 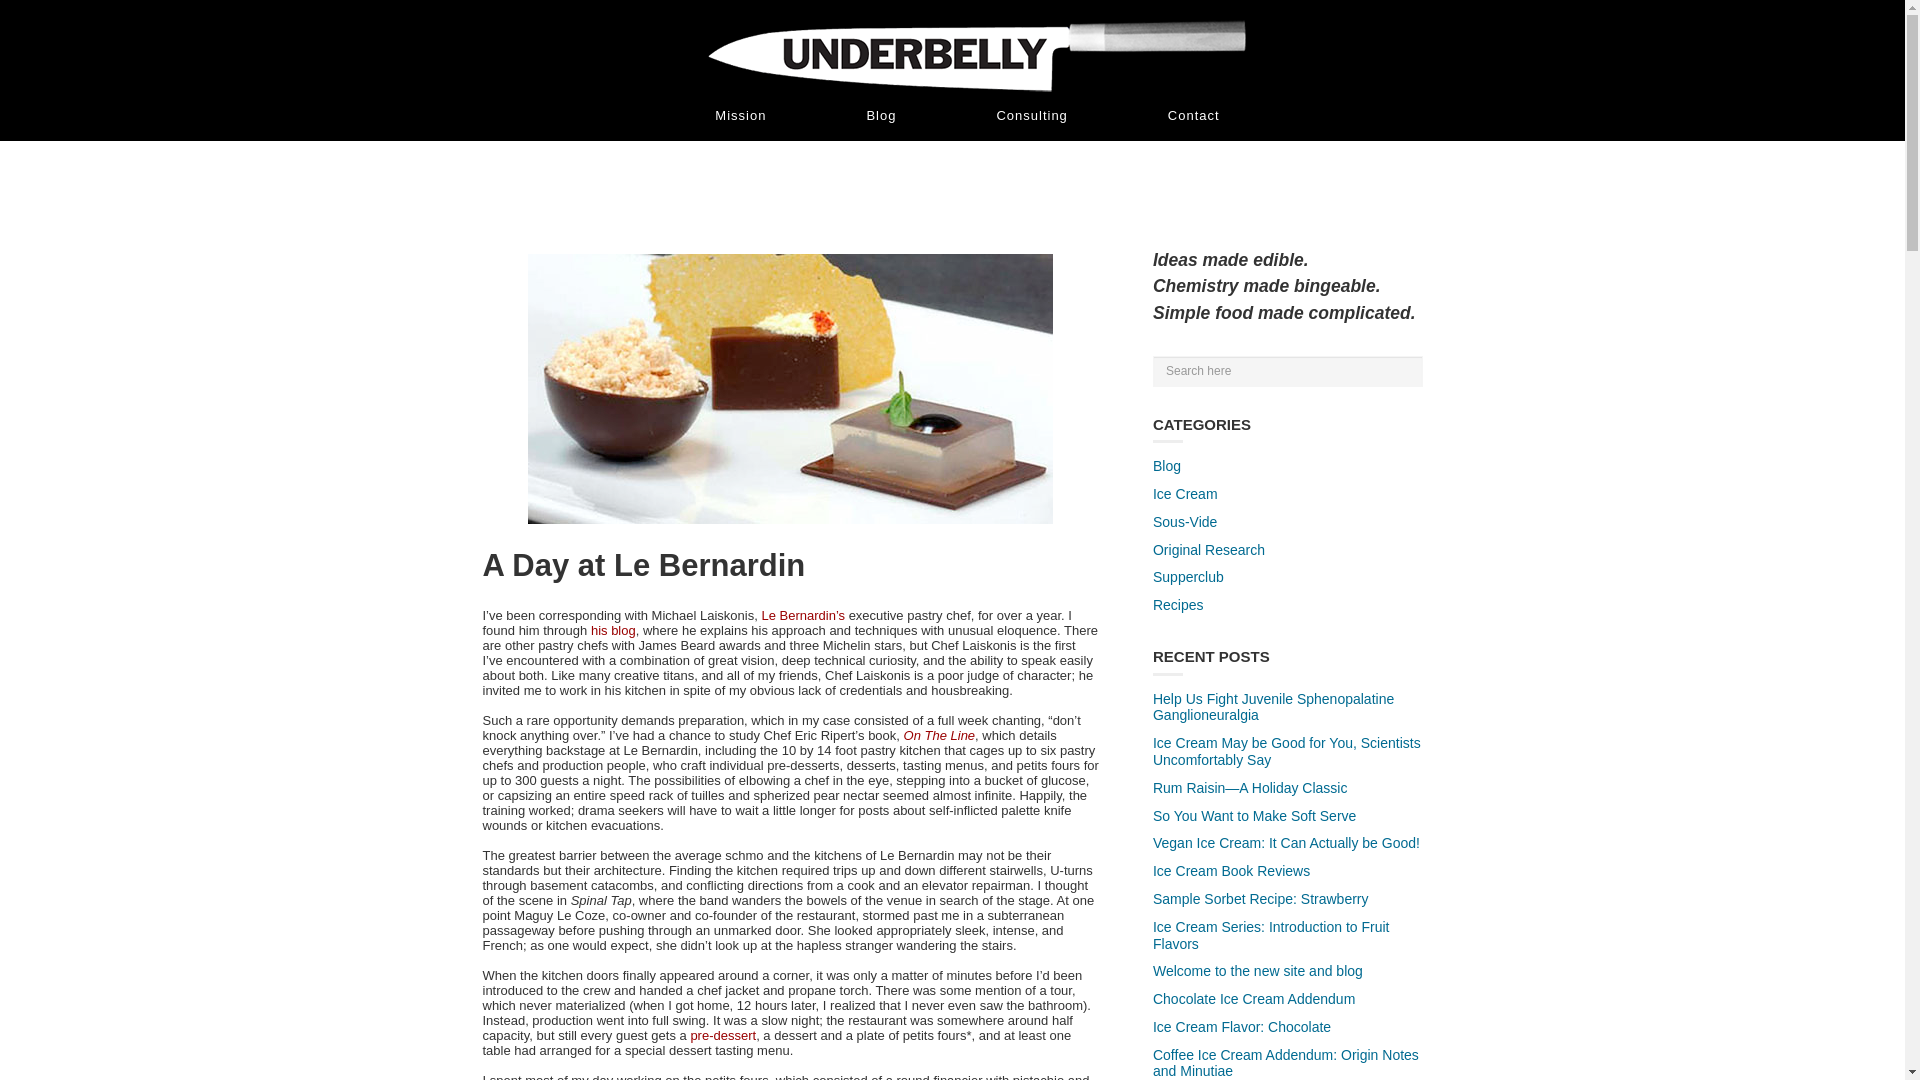 I want to click on On The Line, so click(x=940, y=735).